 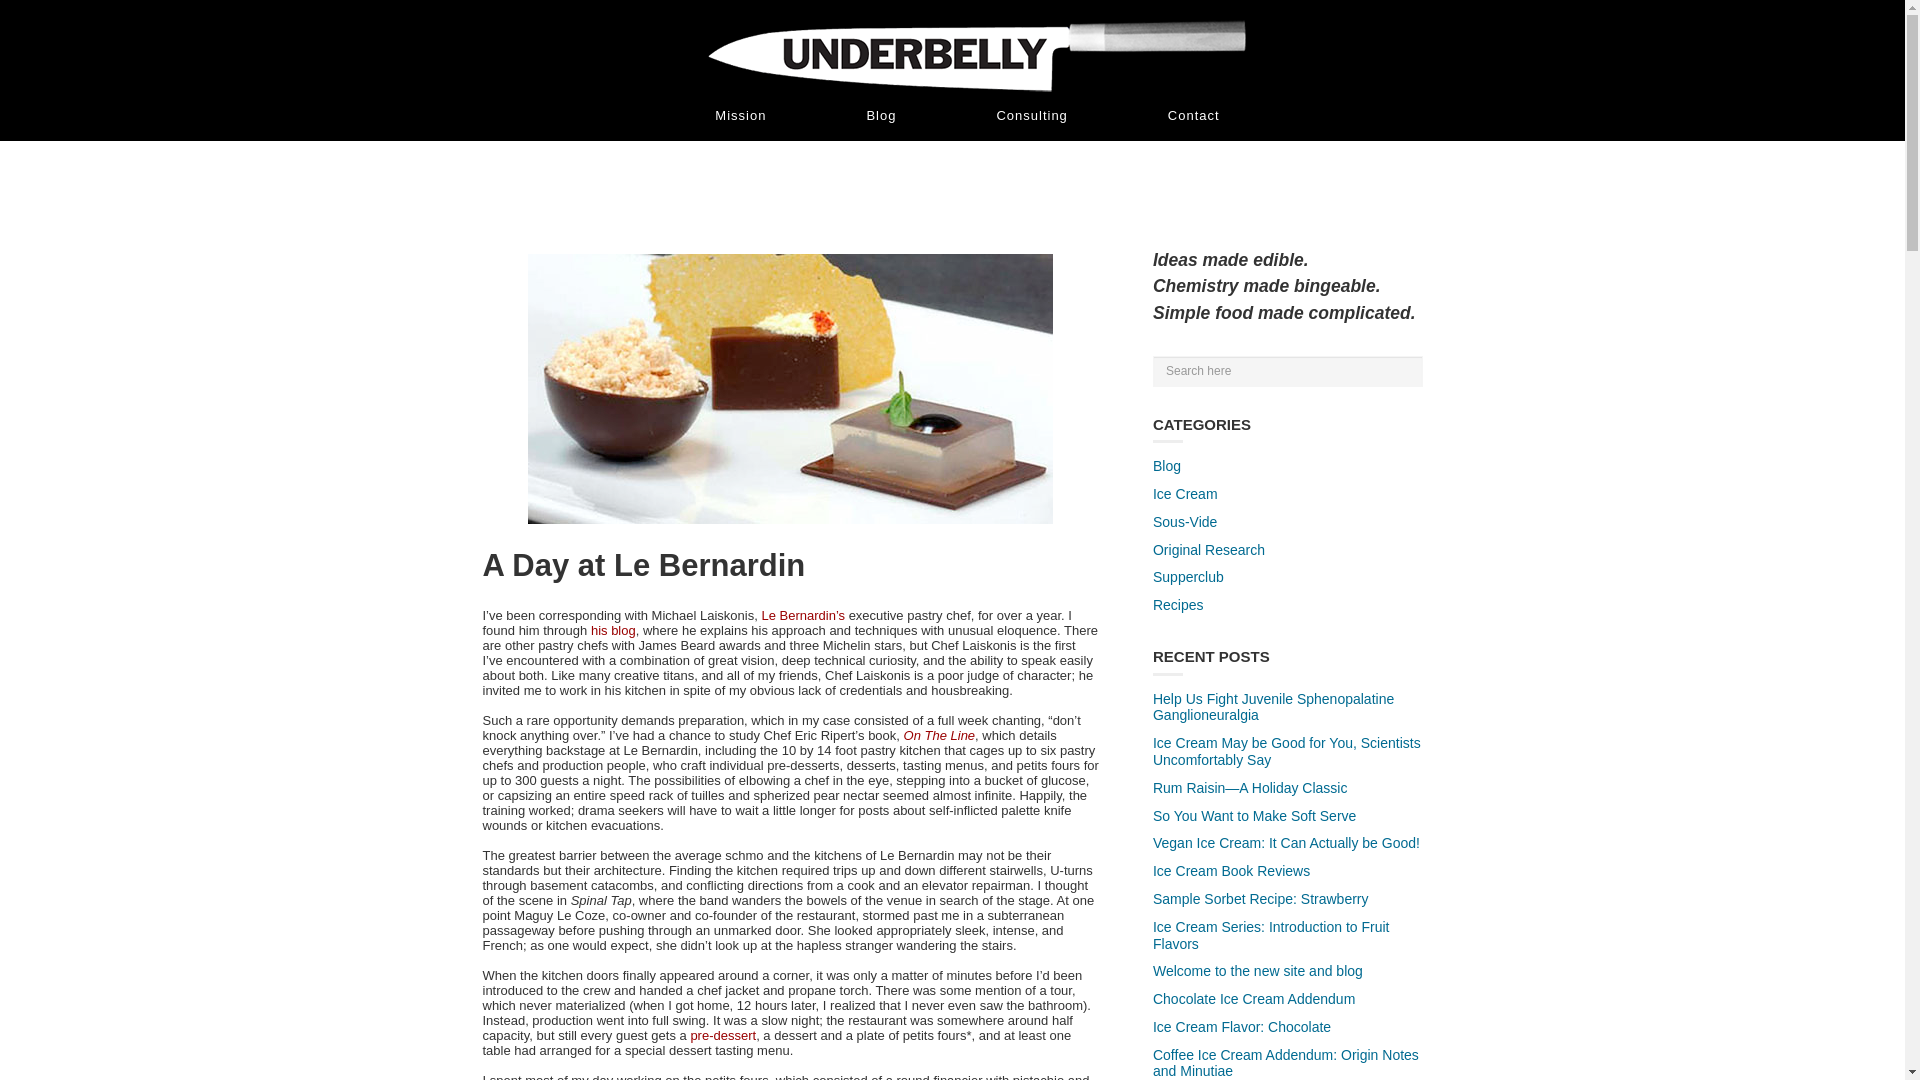 I want to click on On The Line, so click(x=940, y=735).